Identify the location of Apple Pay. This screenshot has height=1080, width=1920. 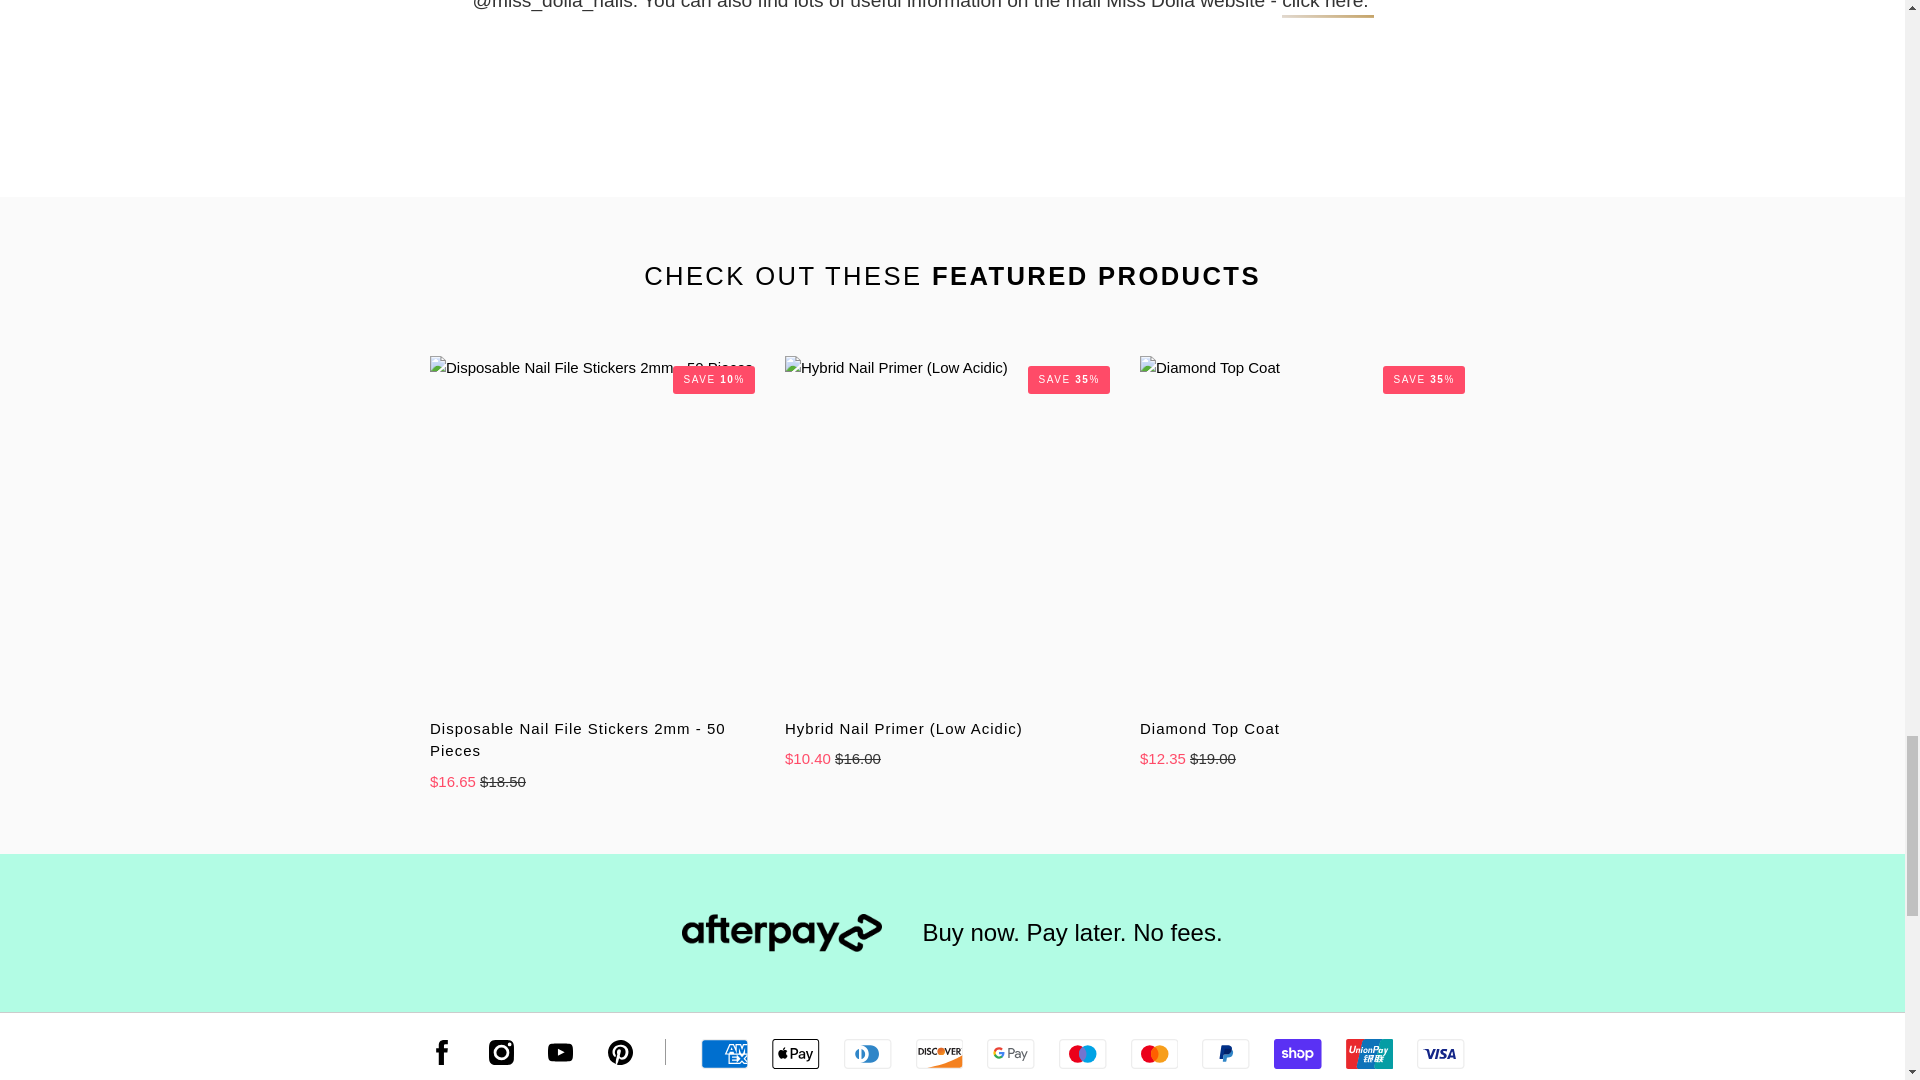
(795, 1054).